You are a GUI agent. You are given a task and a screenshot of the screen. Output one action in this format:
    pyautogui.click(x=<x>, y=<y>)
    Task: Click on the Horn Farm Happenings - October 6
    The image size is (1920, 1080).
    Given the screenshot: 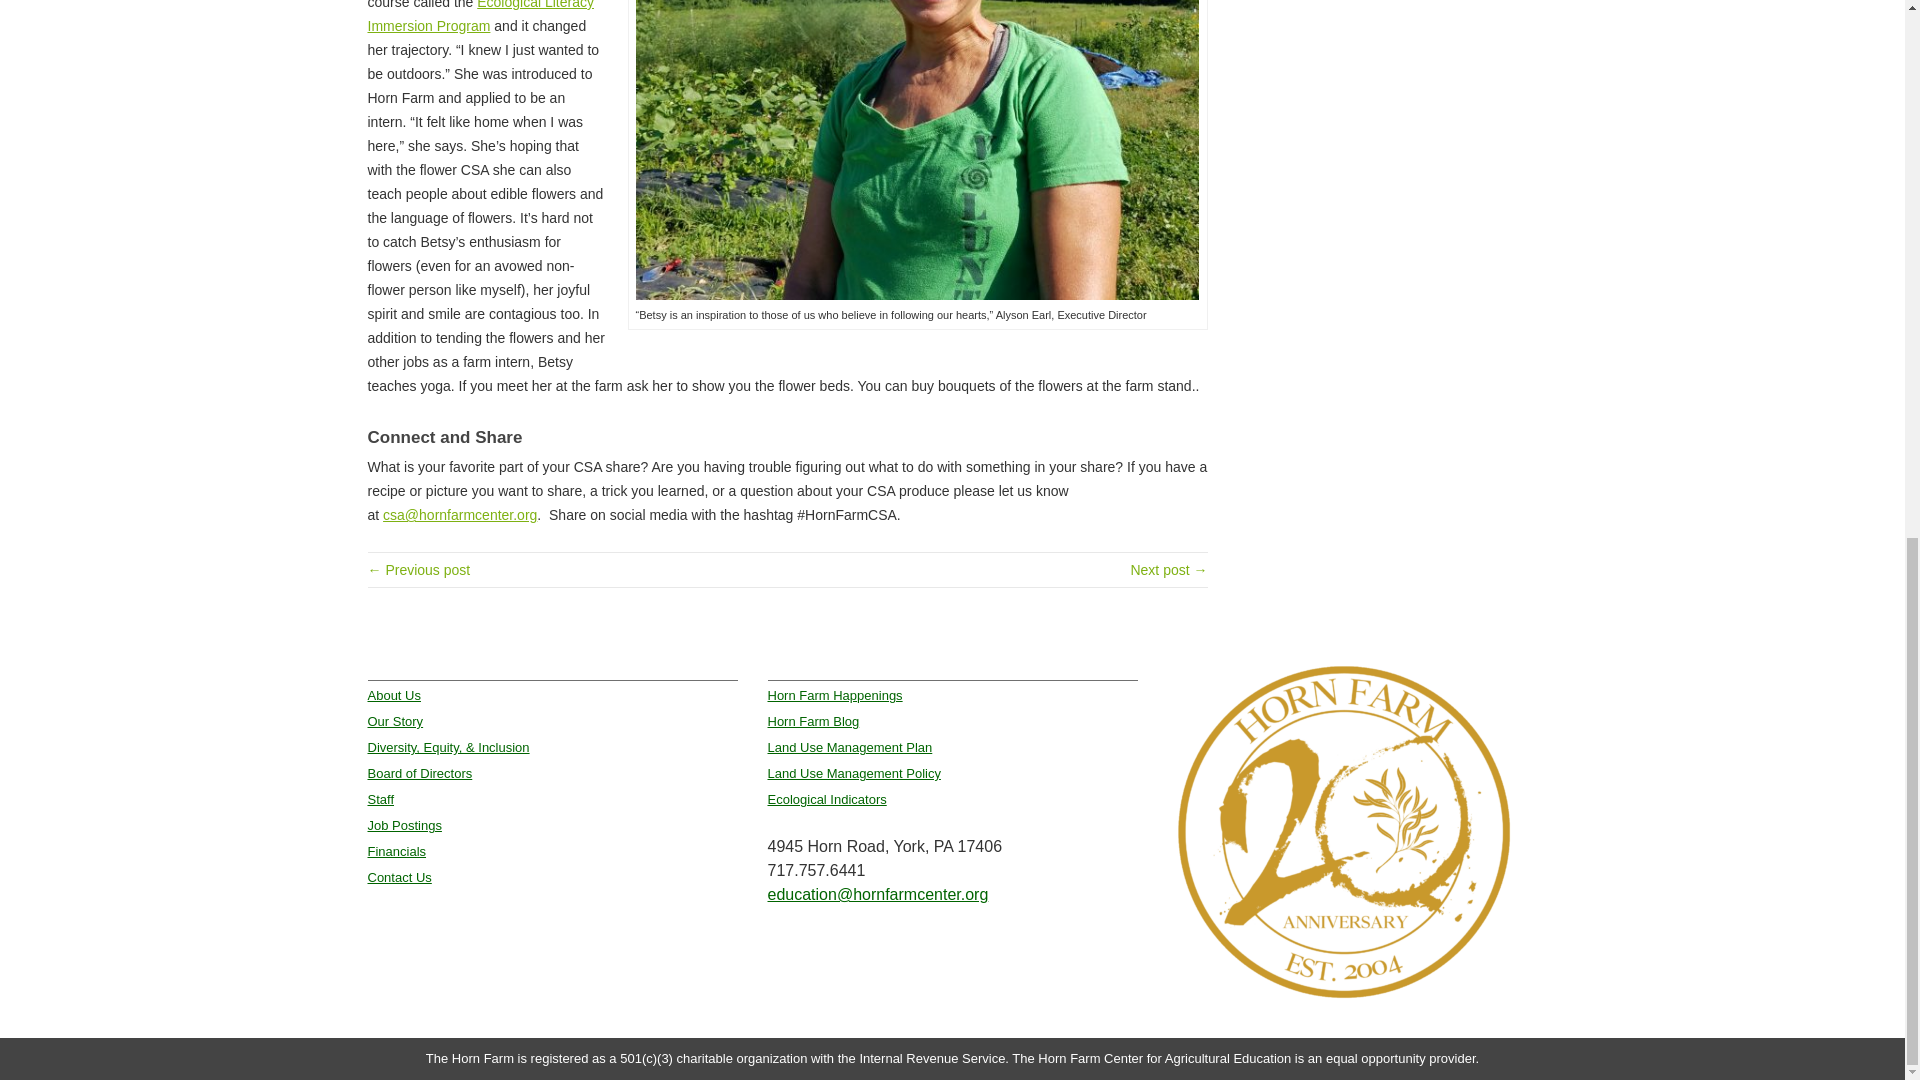 What is the action you would take?
    pyautogui.click(x=419, y=569)
    